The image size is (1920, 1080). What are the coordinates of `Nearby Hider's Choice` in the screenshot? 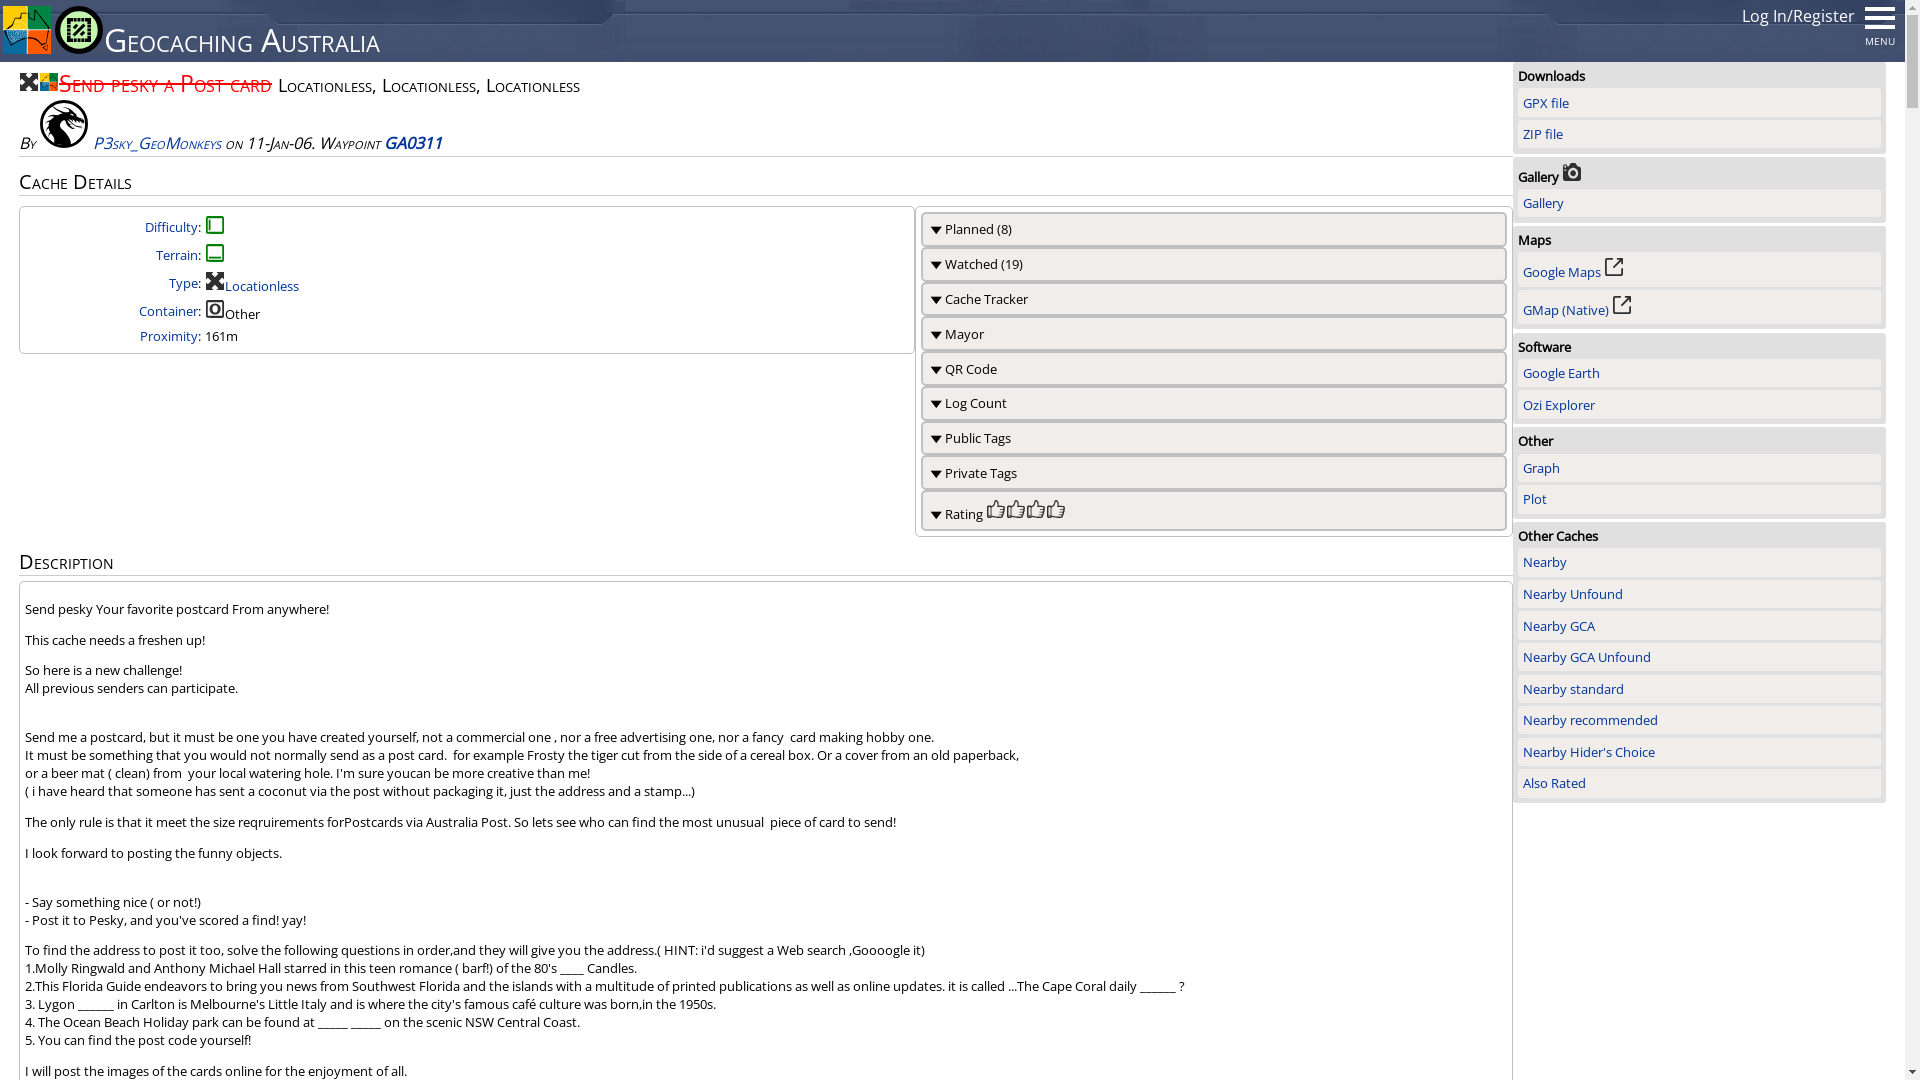 It's located at (1700, 752).